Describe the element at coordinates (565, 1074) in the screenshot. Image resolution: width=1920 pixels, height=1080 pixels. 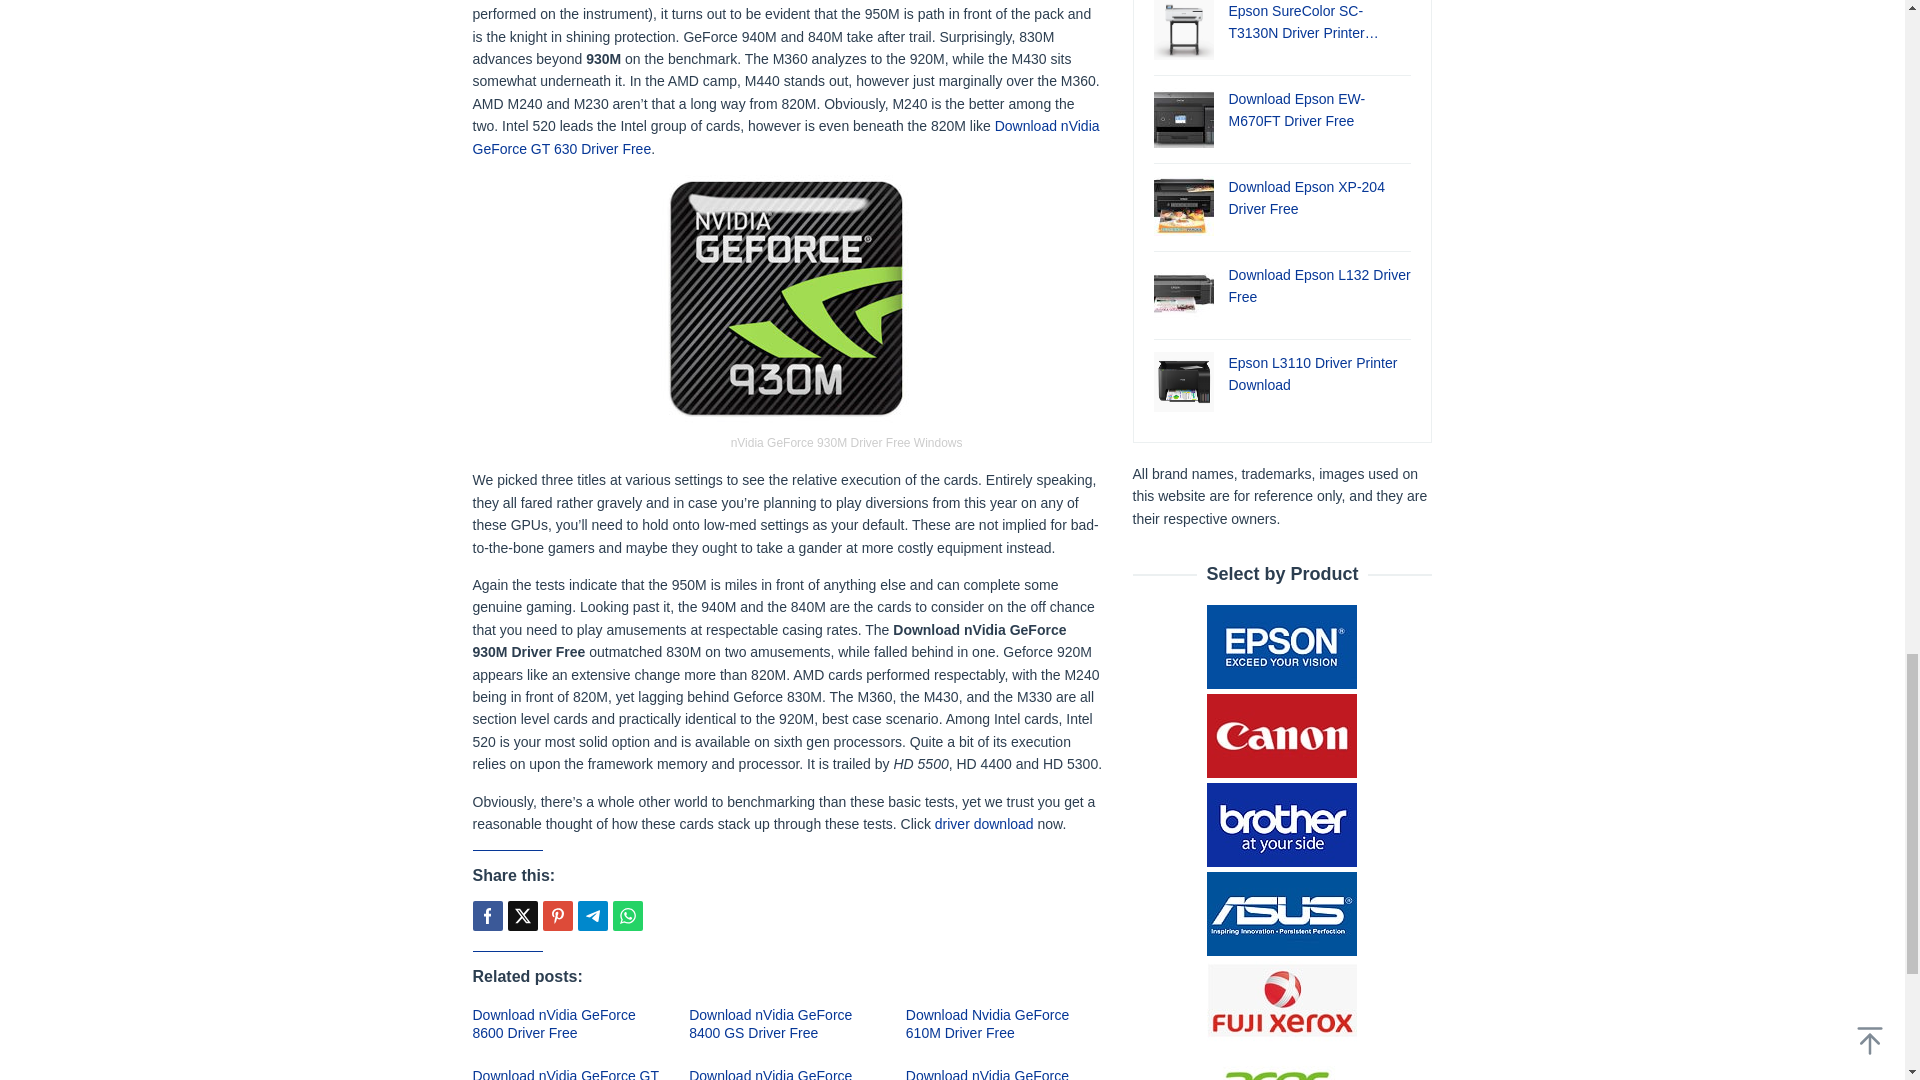
I see `Permalink to: Download nVidia GeForce GT 730 Driver Free` at that location.